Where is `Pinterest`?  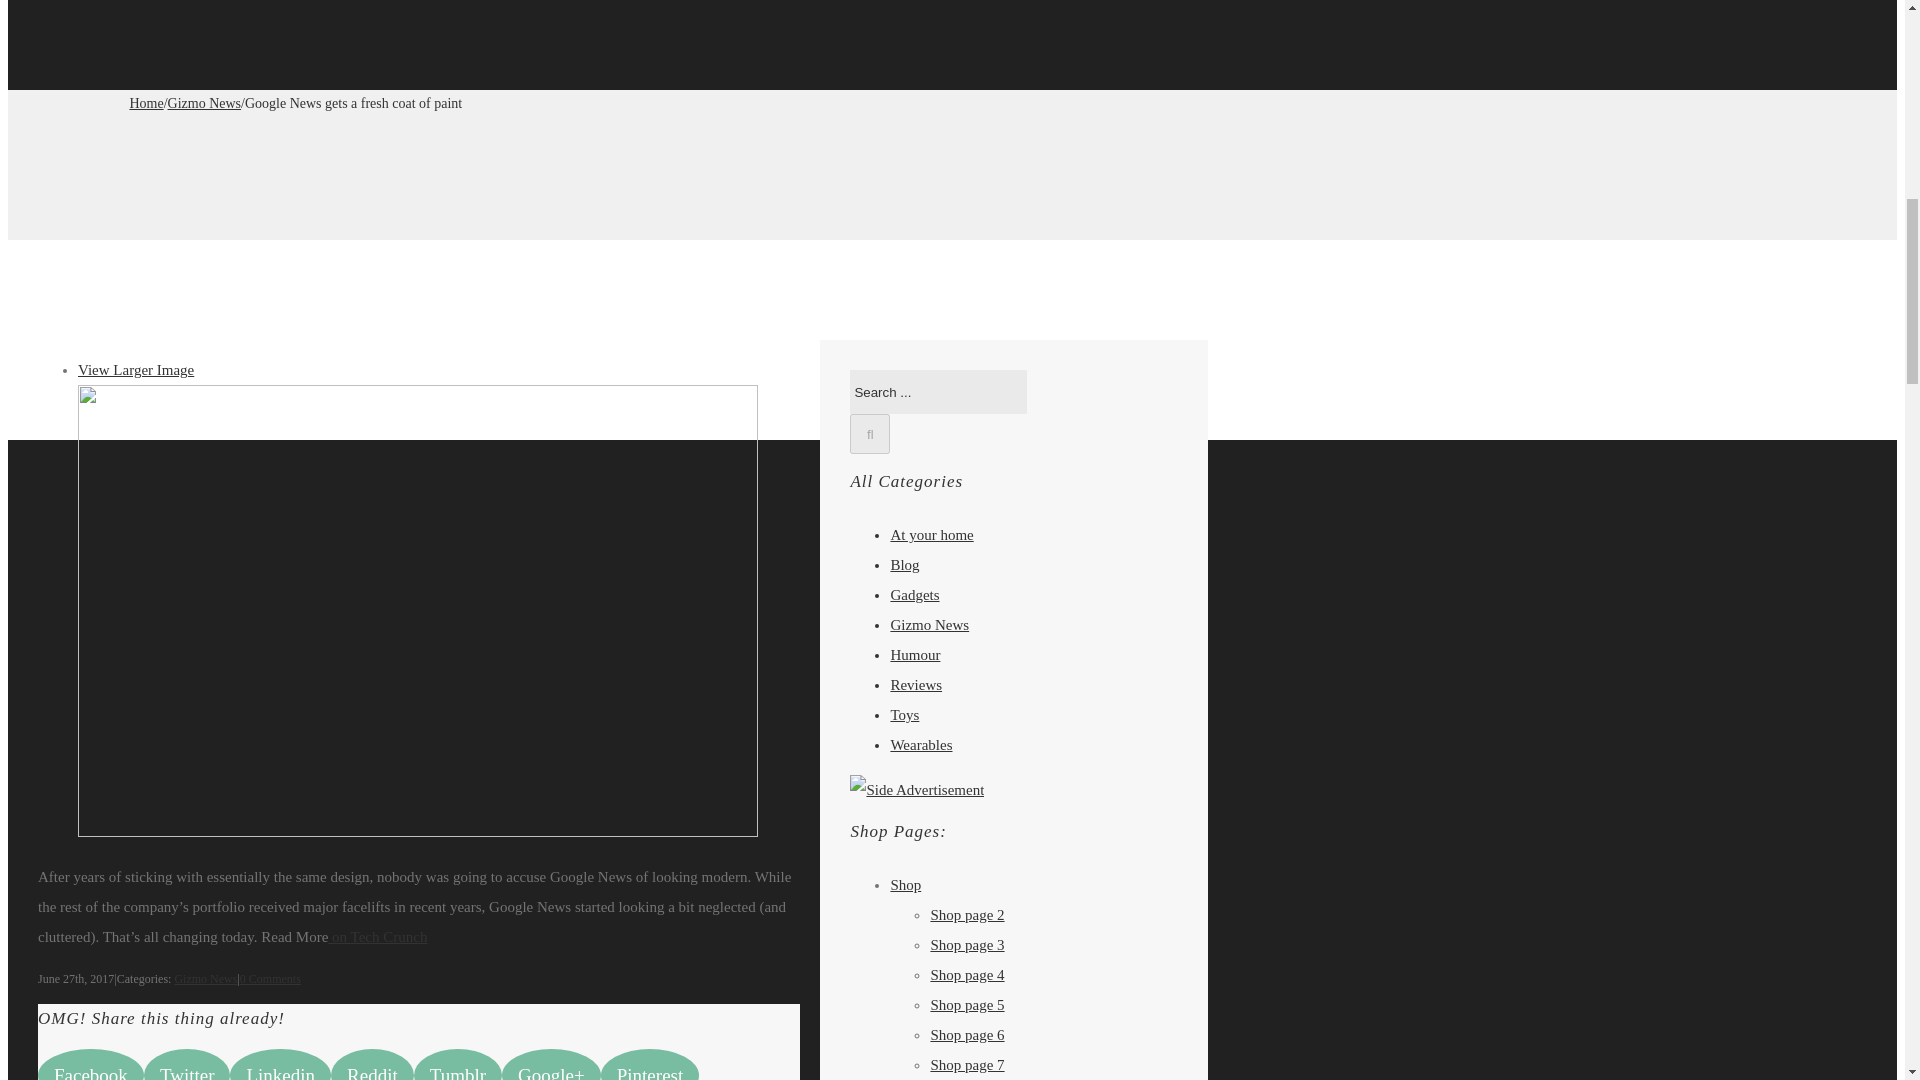
Pinterest is located at coordinates (650, 1064).